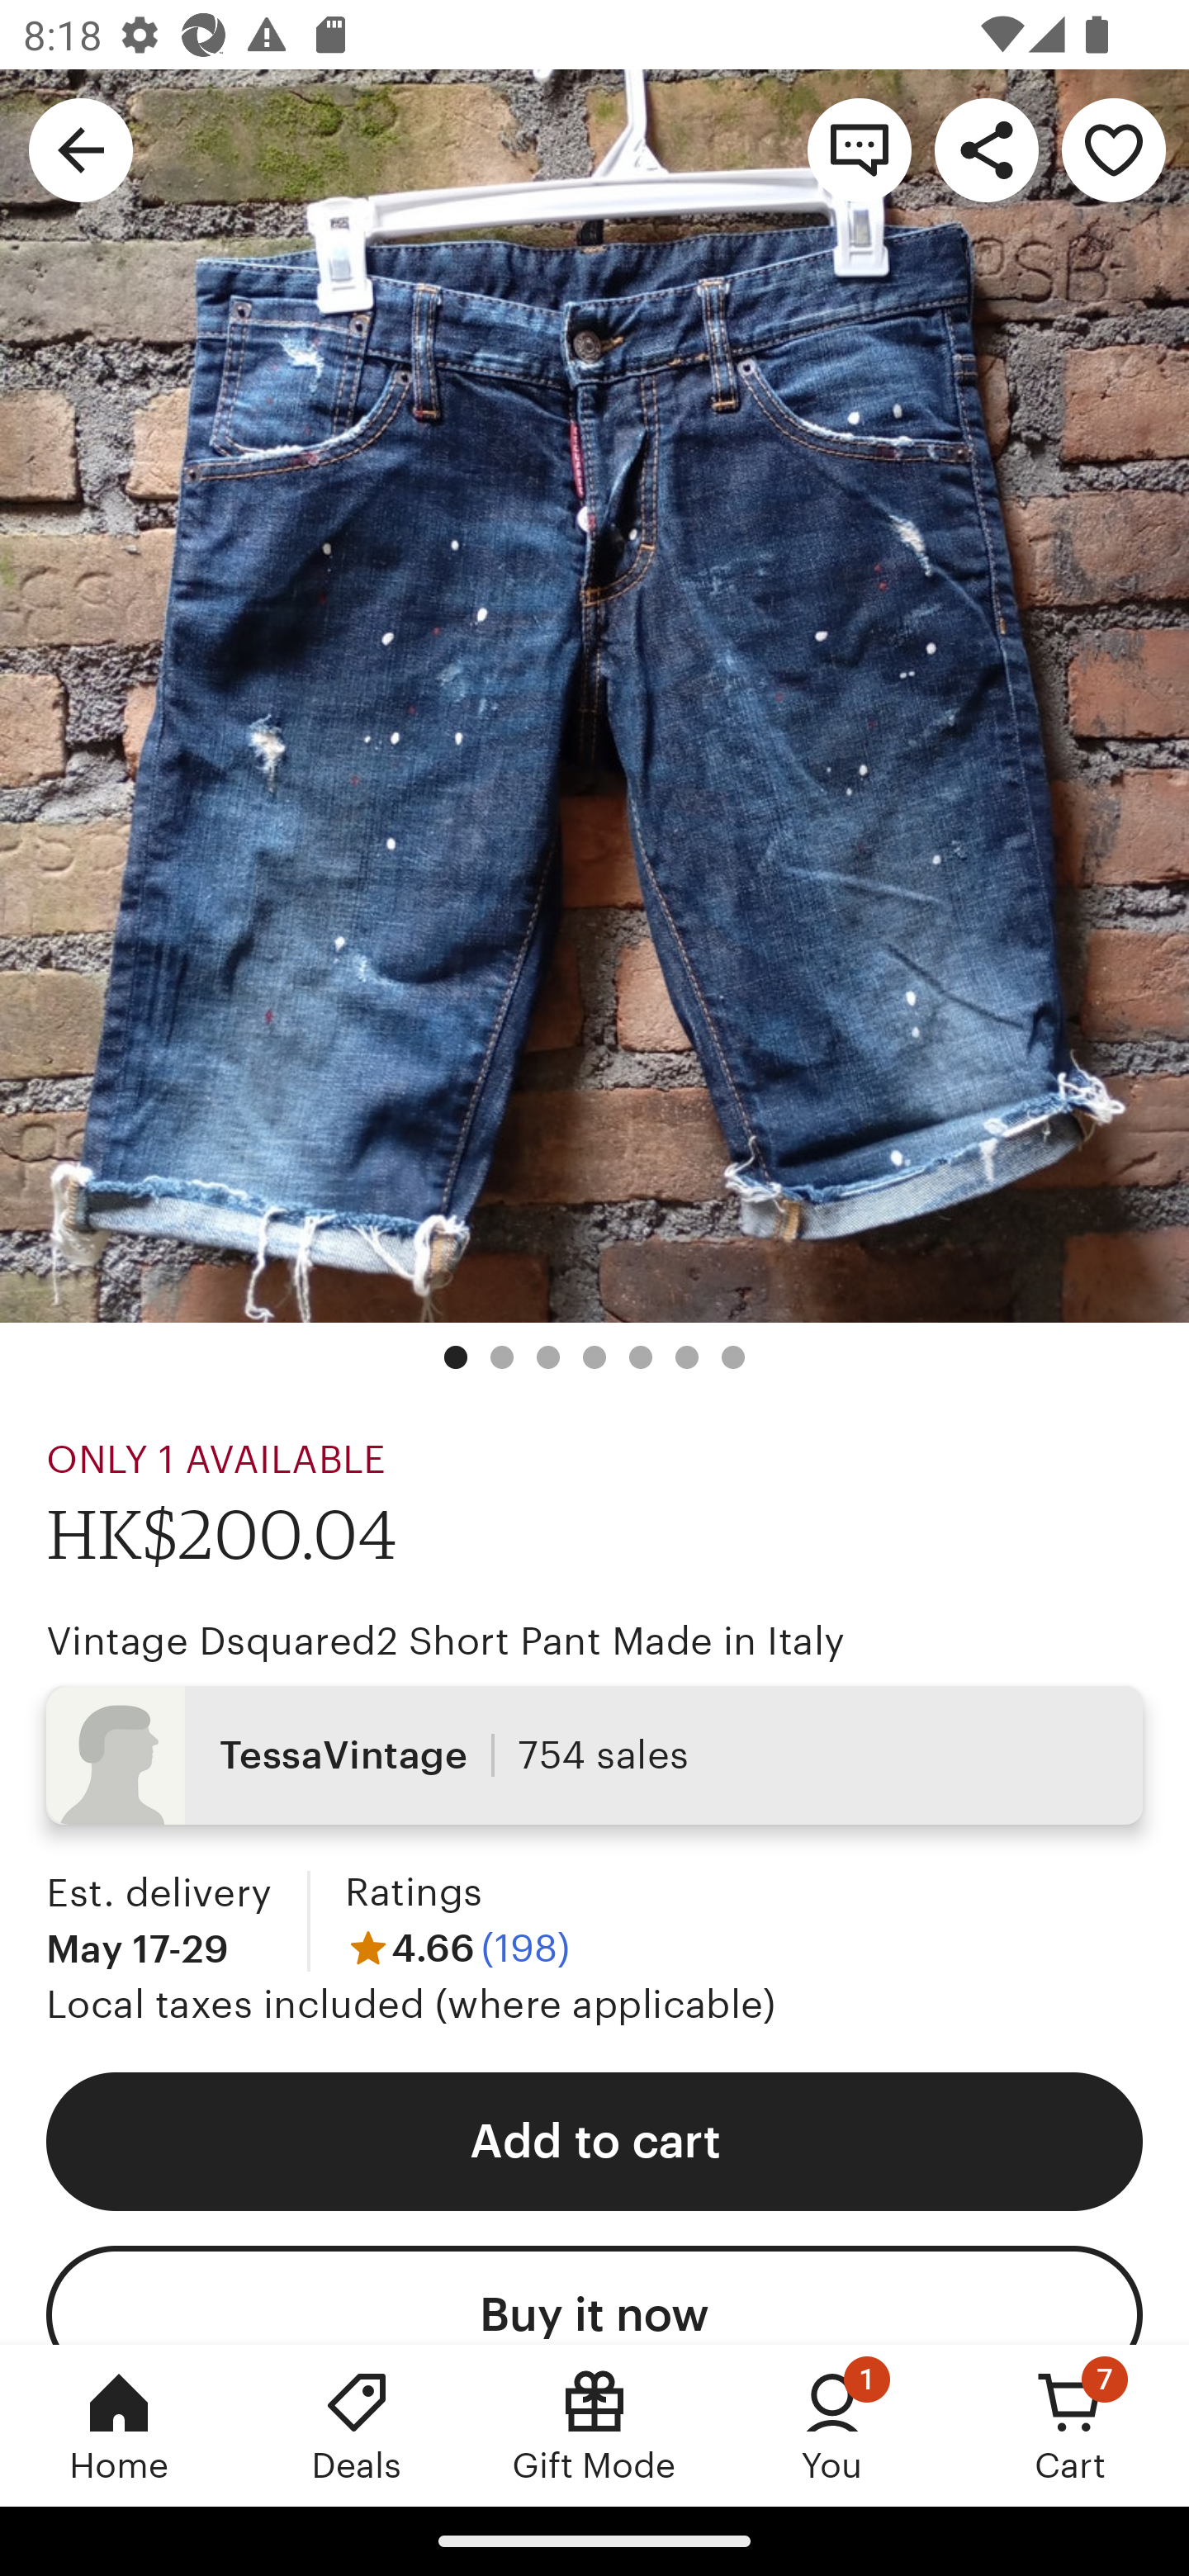  I want to click on 4.66 (198), so click(457, 1947).